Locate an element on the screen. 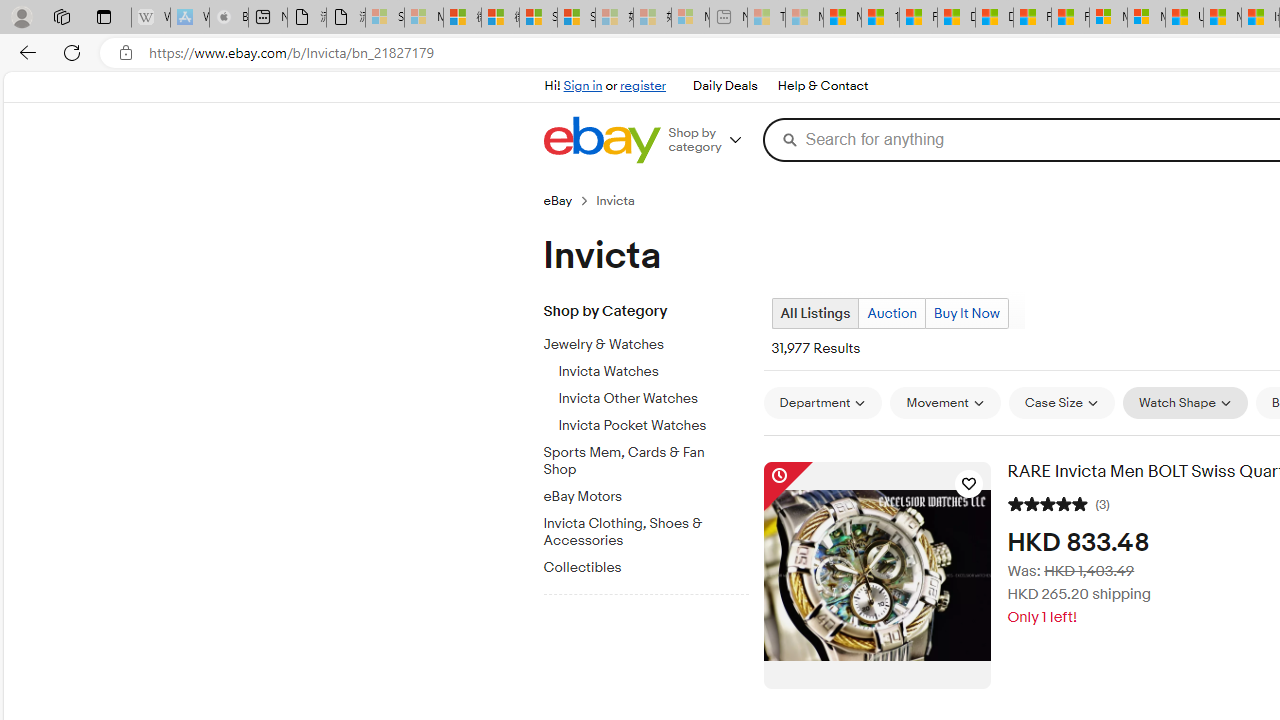  eBay Motors is located at coordinates (653, 493).